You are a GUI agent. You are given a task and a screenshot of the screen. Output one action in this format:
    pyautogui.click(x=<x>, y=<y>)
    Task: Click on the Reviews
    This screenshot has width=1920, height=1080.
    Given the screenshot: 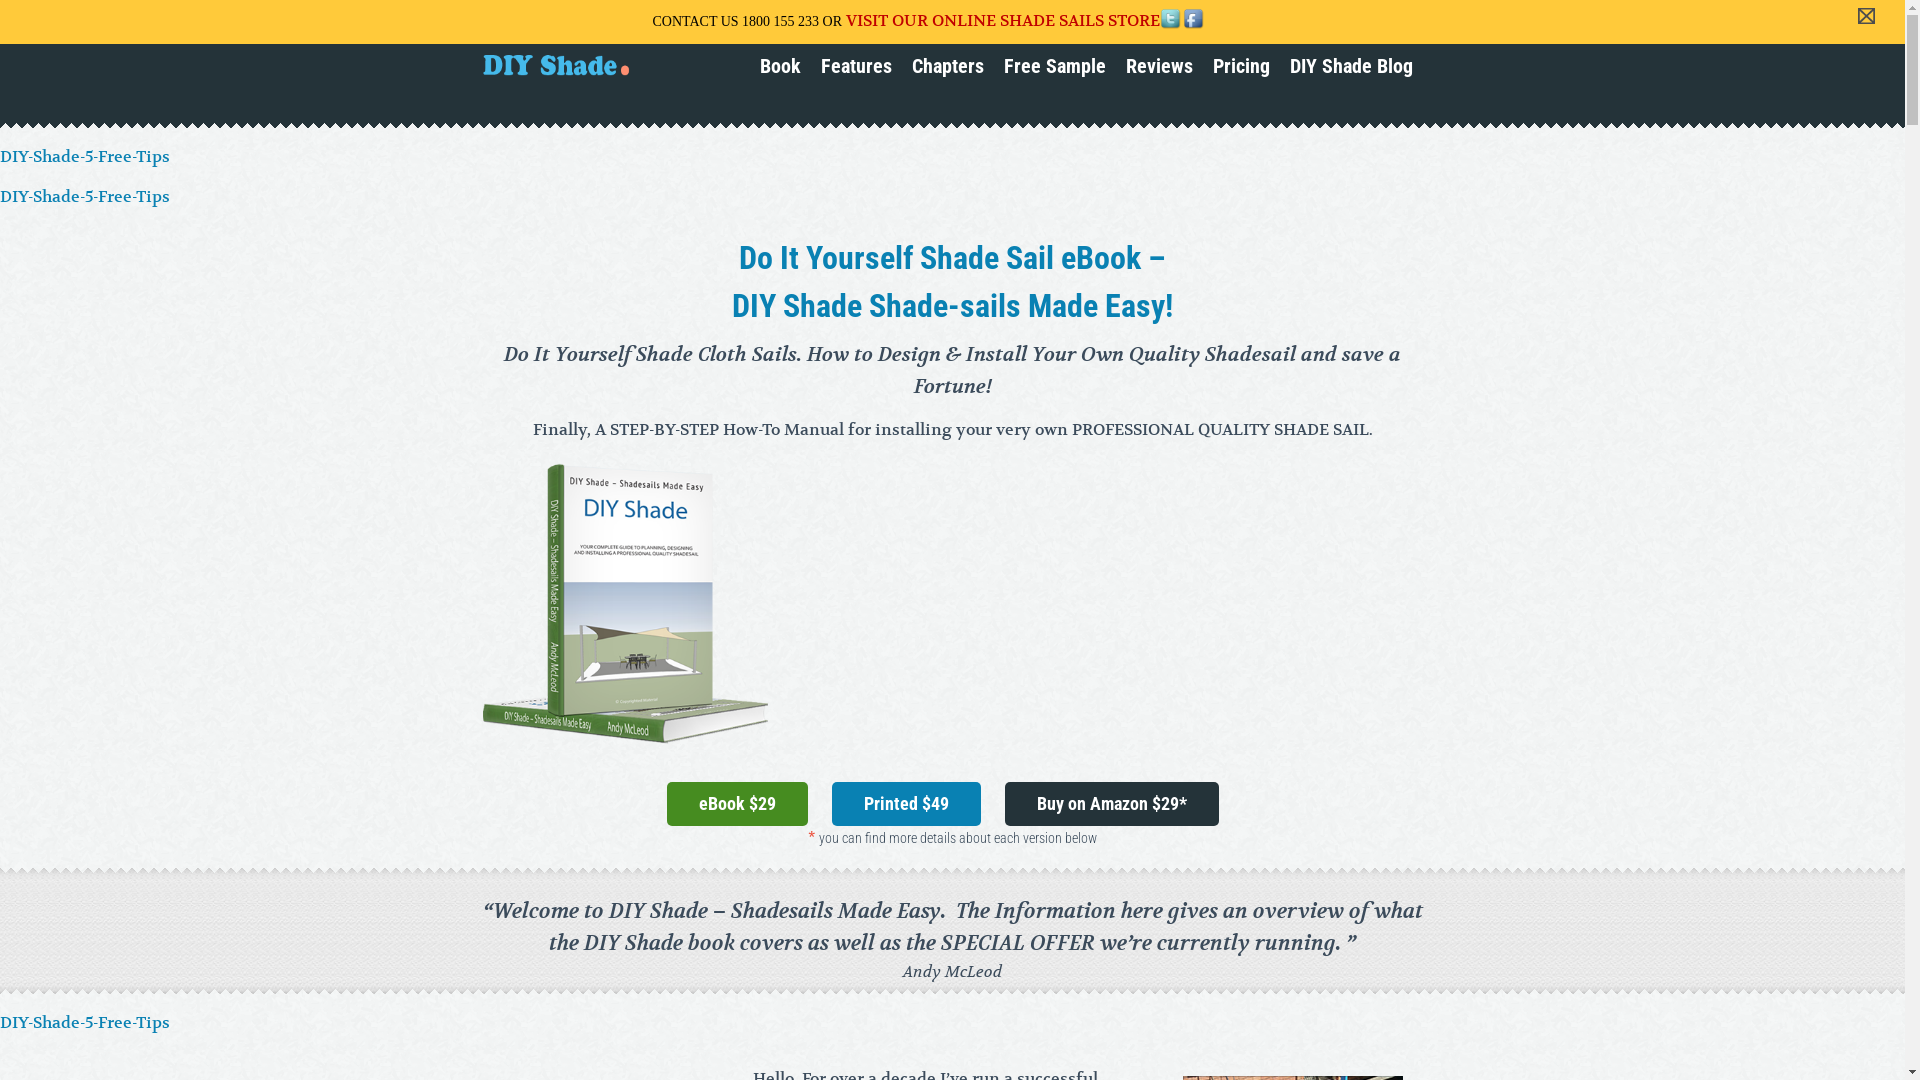 What is the action you would take?
    pyautogui.click(x=1160, y=66)
    